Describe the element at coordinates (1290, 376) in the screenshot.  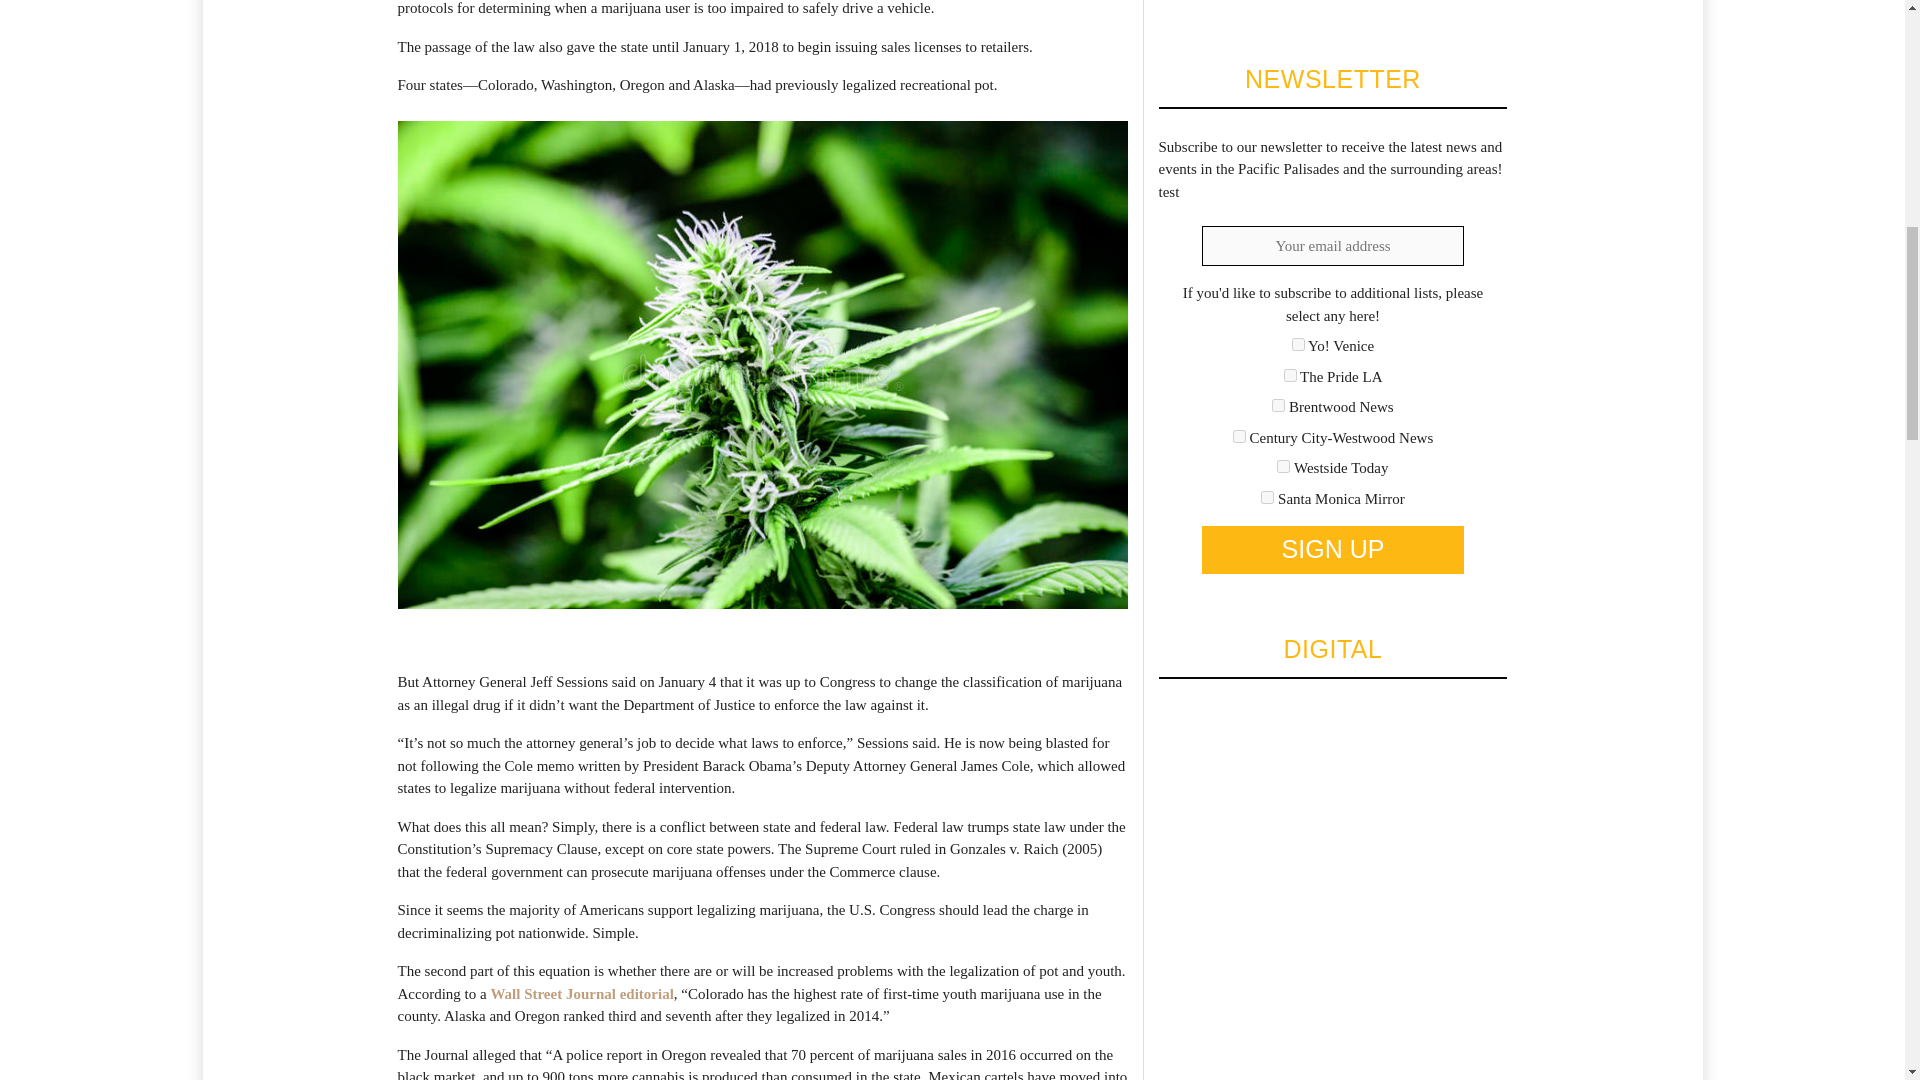
I see `33f79e7e4d` at that location.